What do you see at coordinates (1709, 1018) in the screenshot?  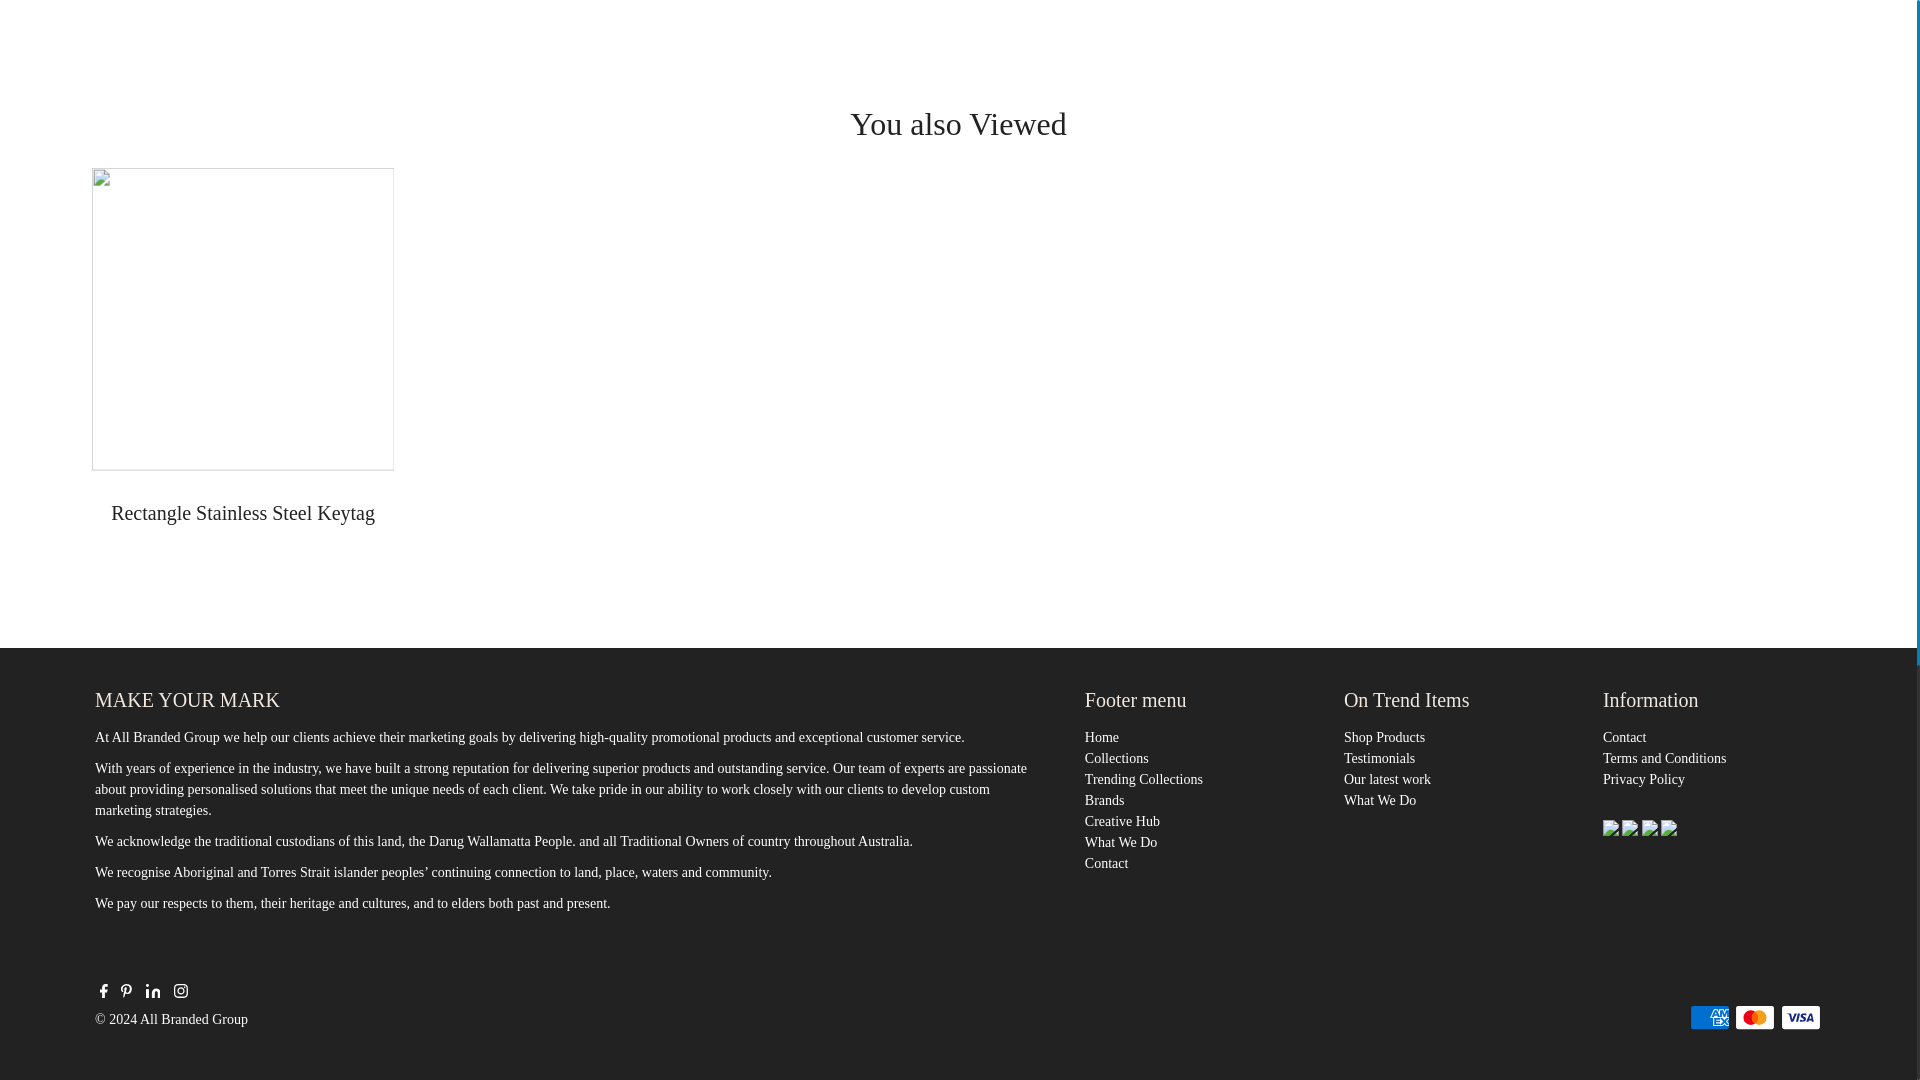 I see `American Express` at bounding box center [1709, 1018].